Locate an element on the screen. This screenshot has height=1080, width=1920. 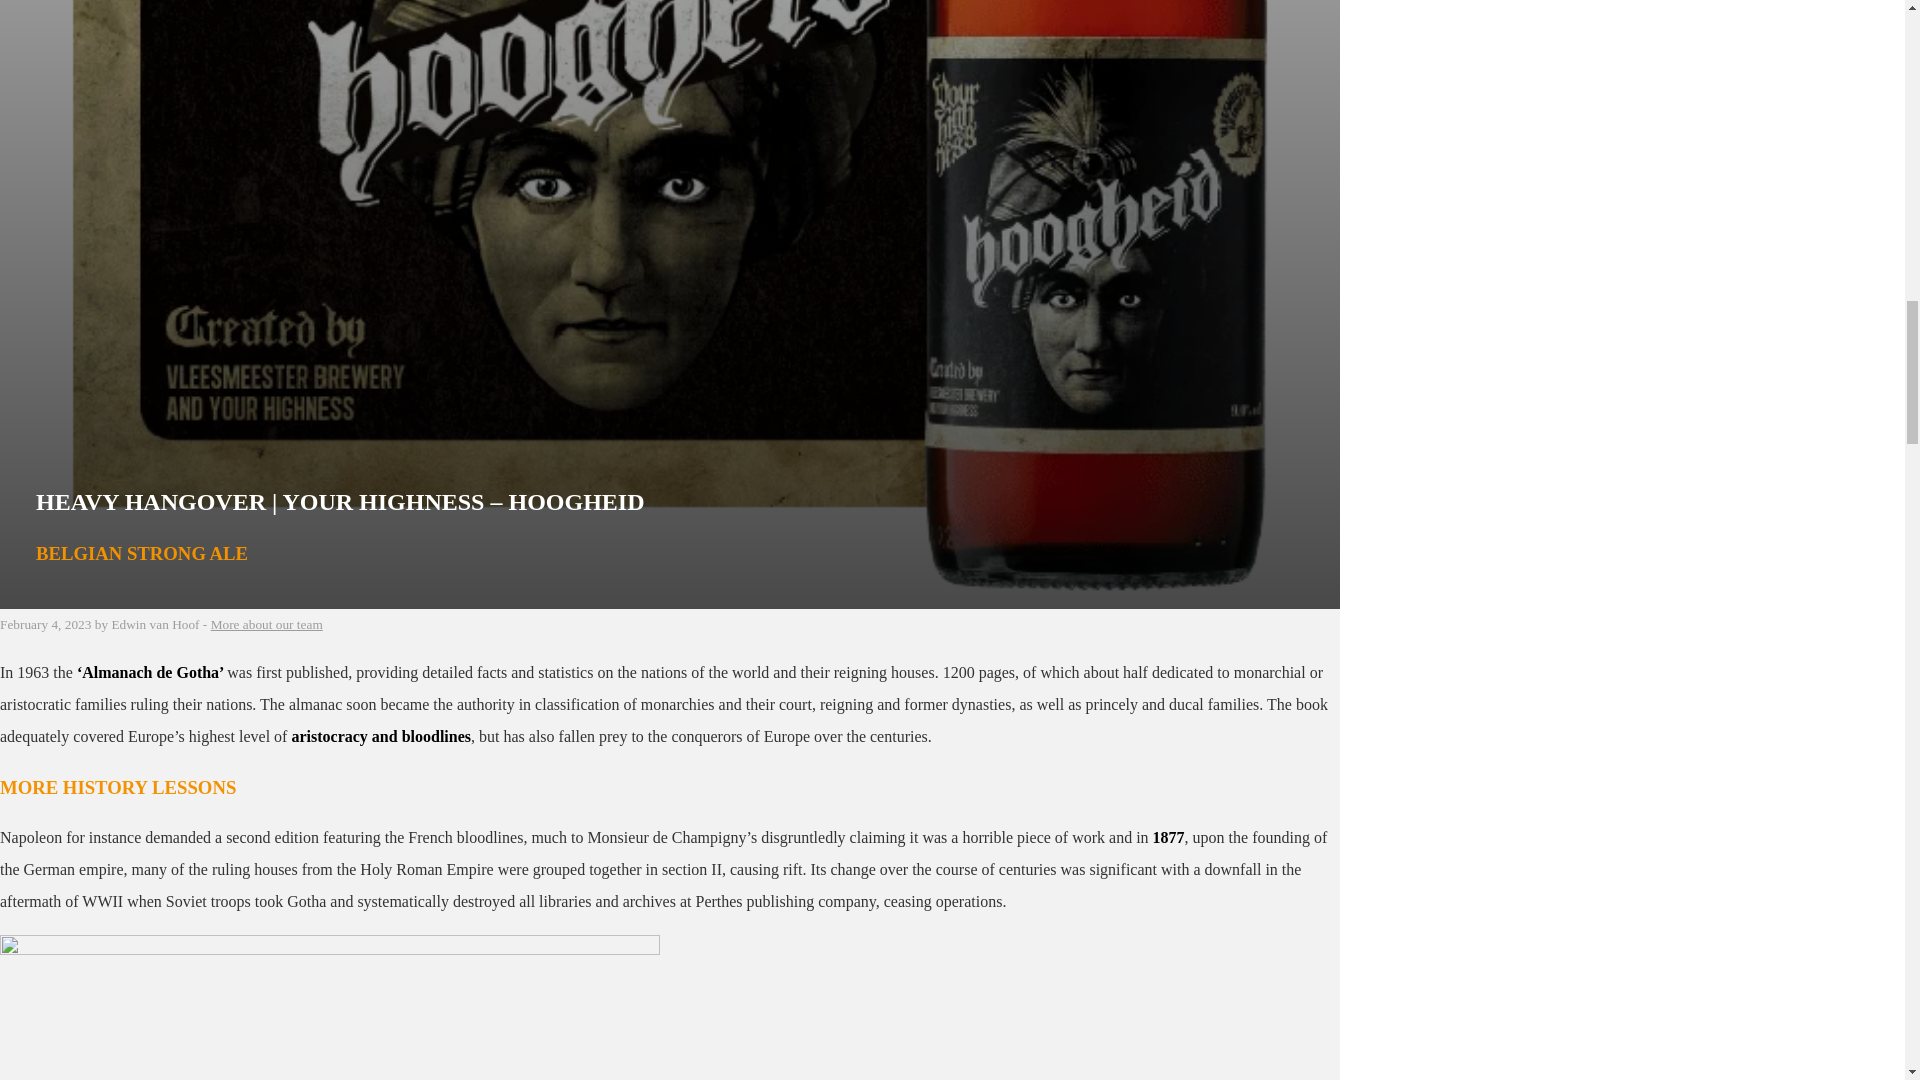
More about our team is located at coordinates (266, 624).